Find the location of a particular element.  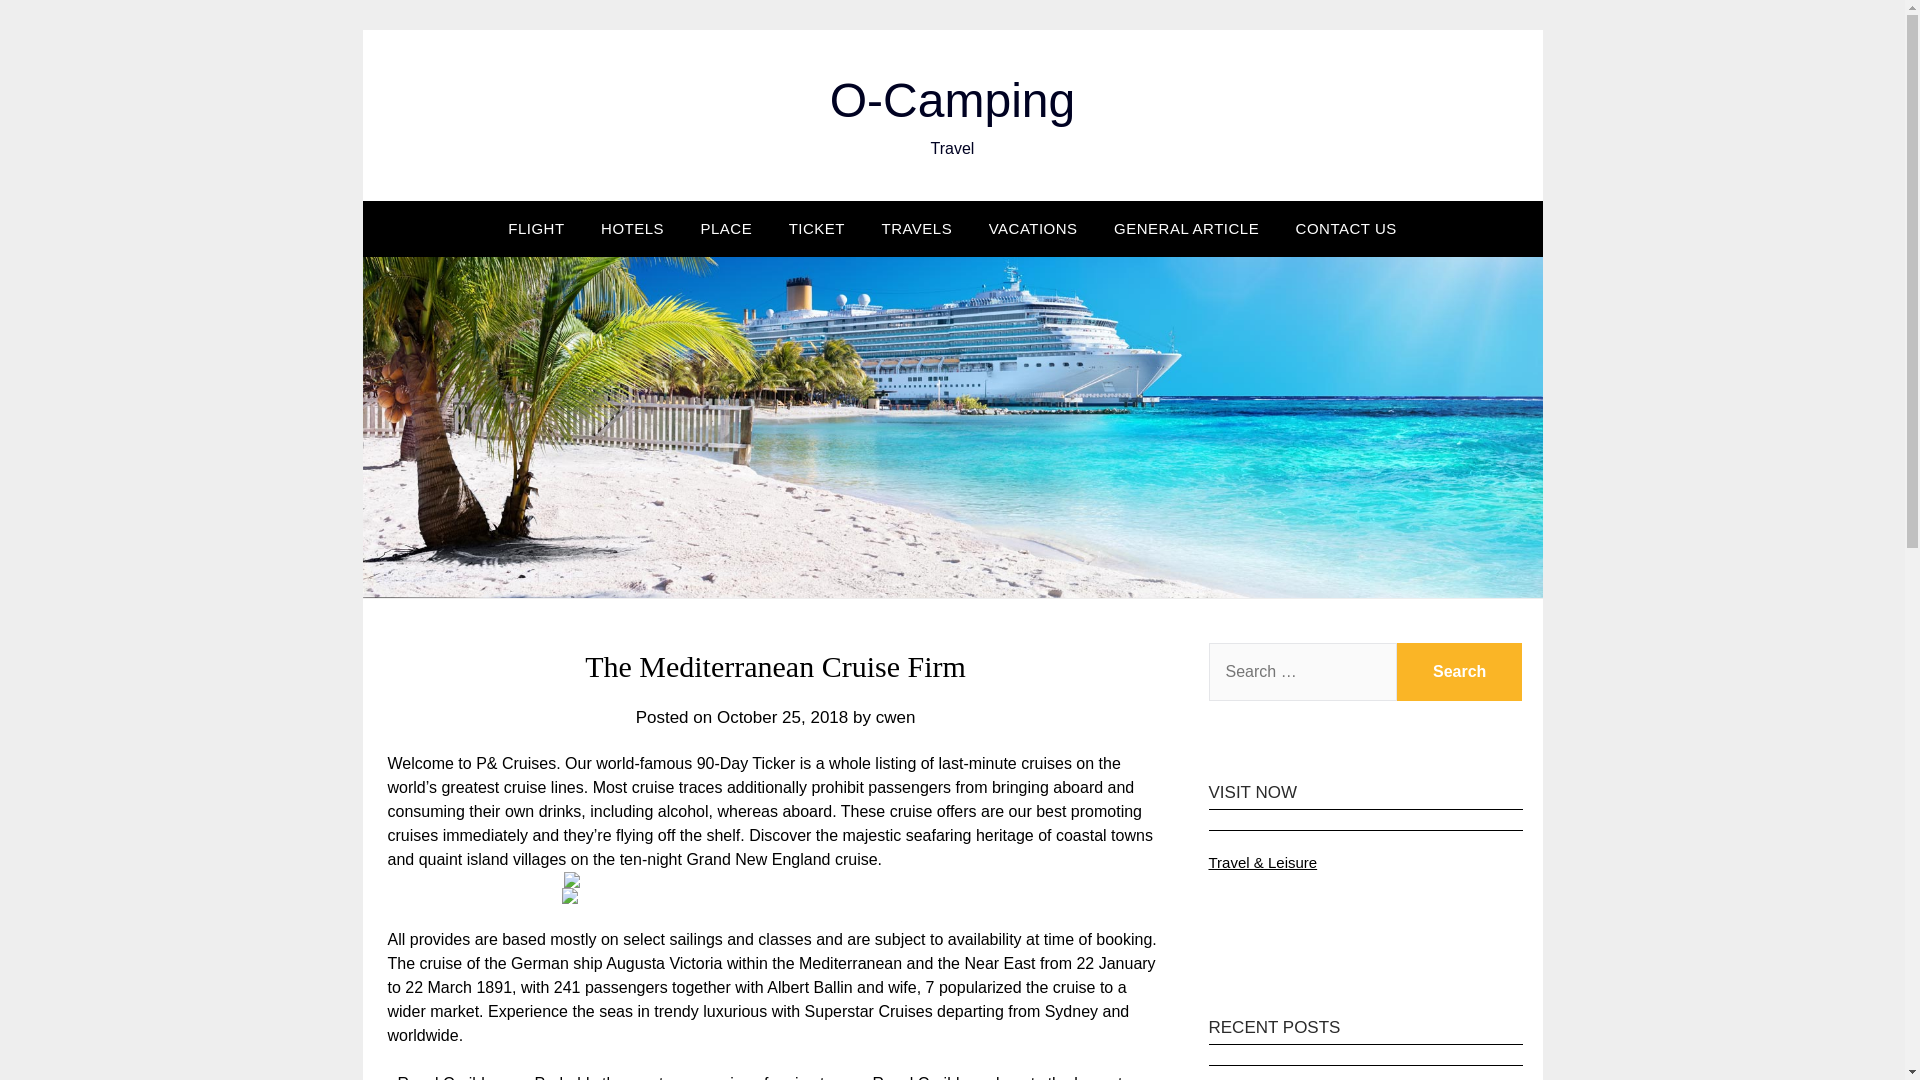

VACATIONS is located at coordinates (1034, 228).